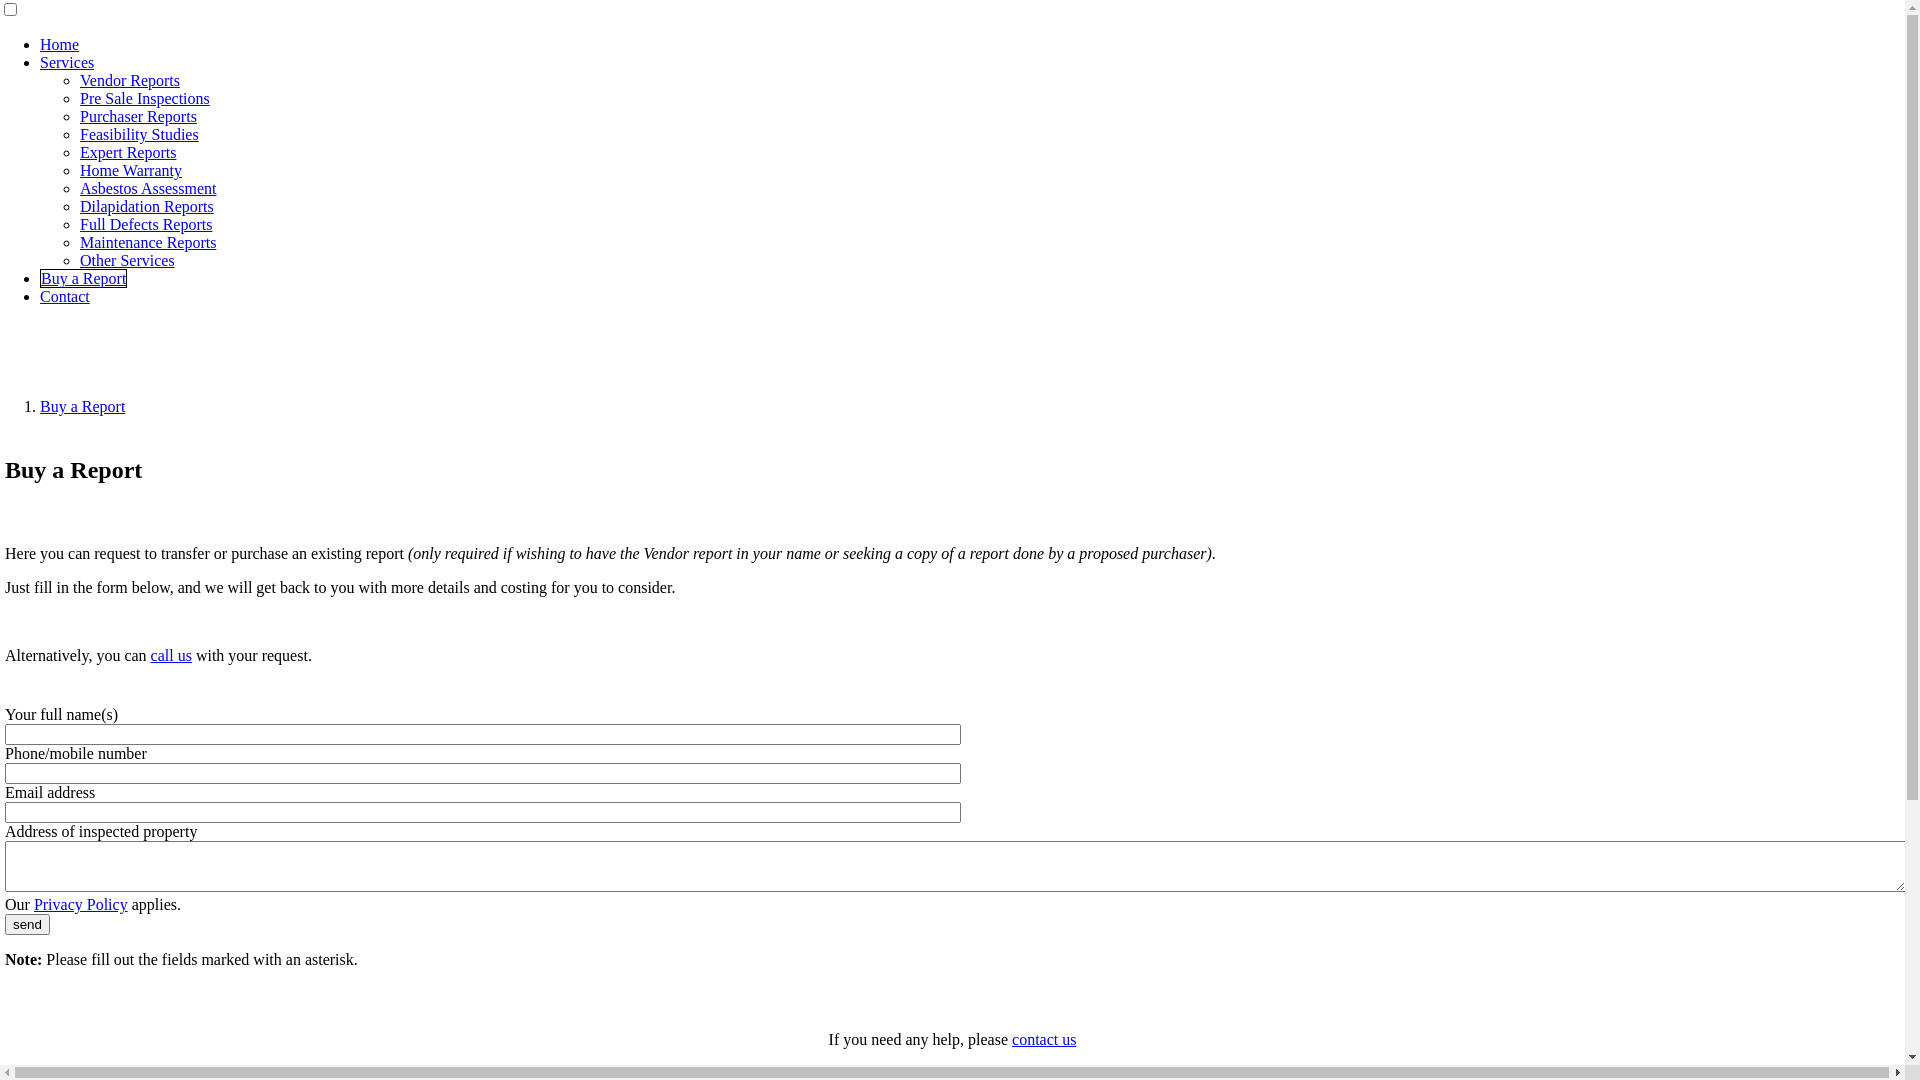  What do you see at coordinates (67, 62) in the screenshot?
I see `Services` at bounding box center [67, 62].